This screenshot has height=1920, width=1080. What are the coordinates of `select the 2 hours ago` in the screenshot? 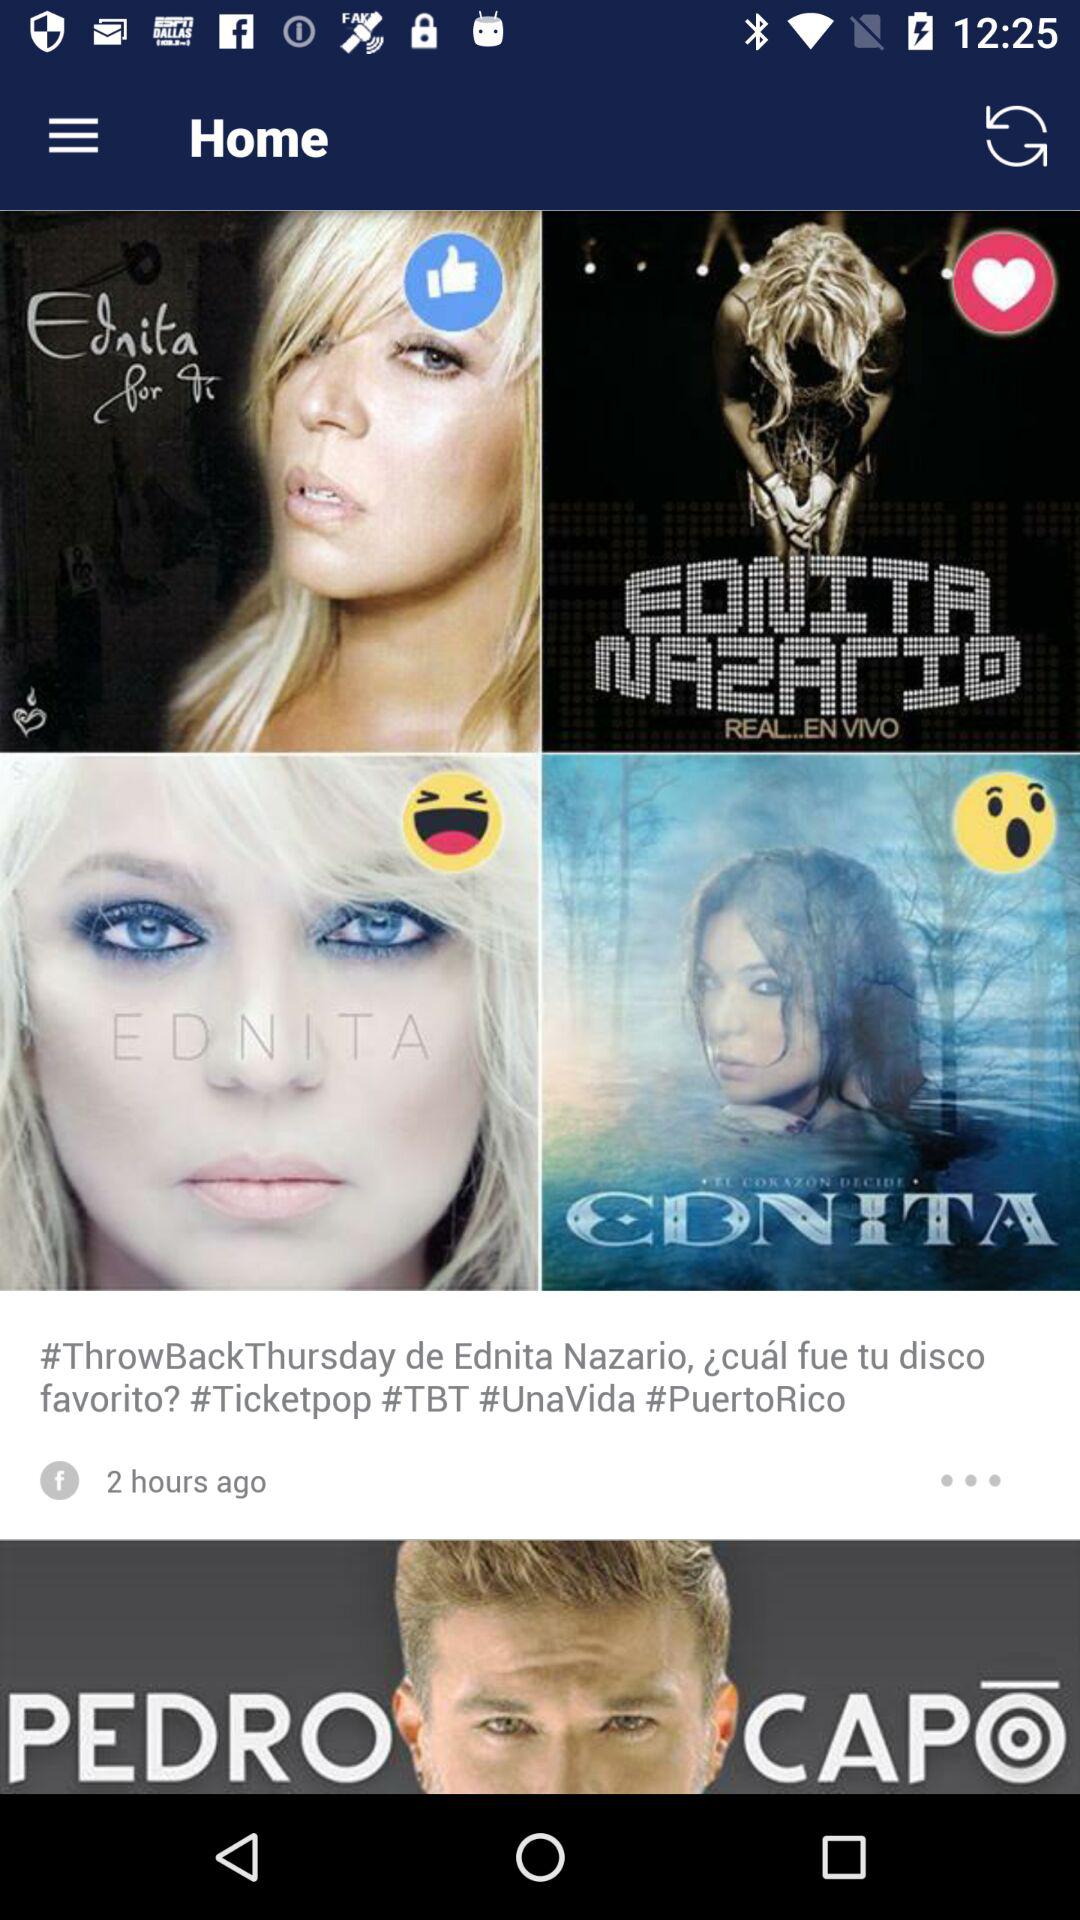 It's located at (186, 1480).